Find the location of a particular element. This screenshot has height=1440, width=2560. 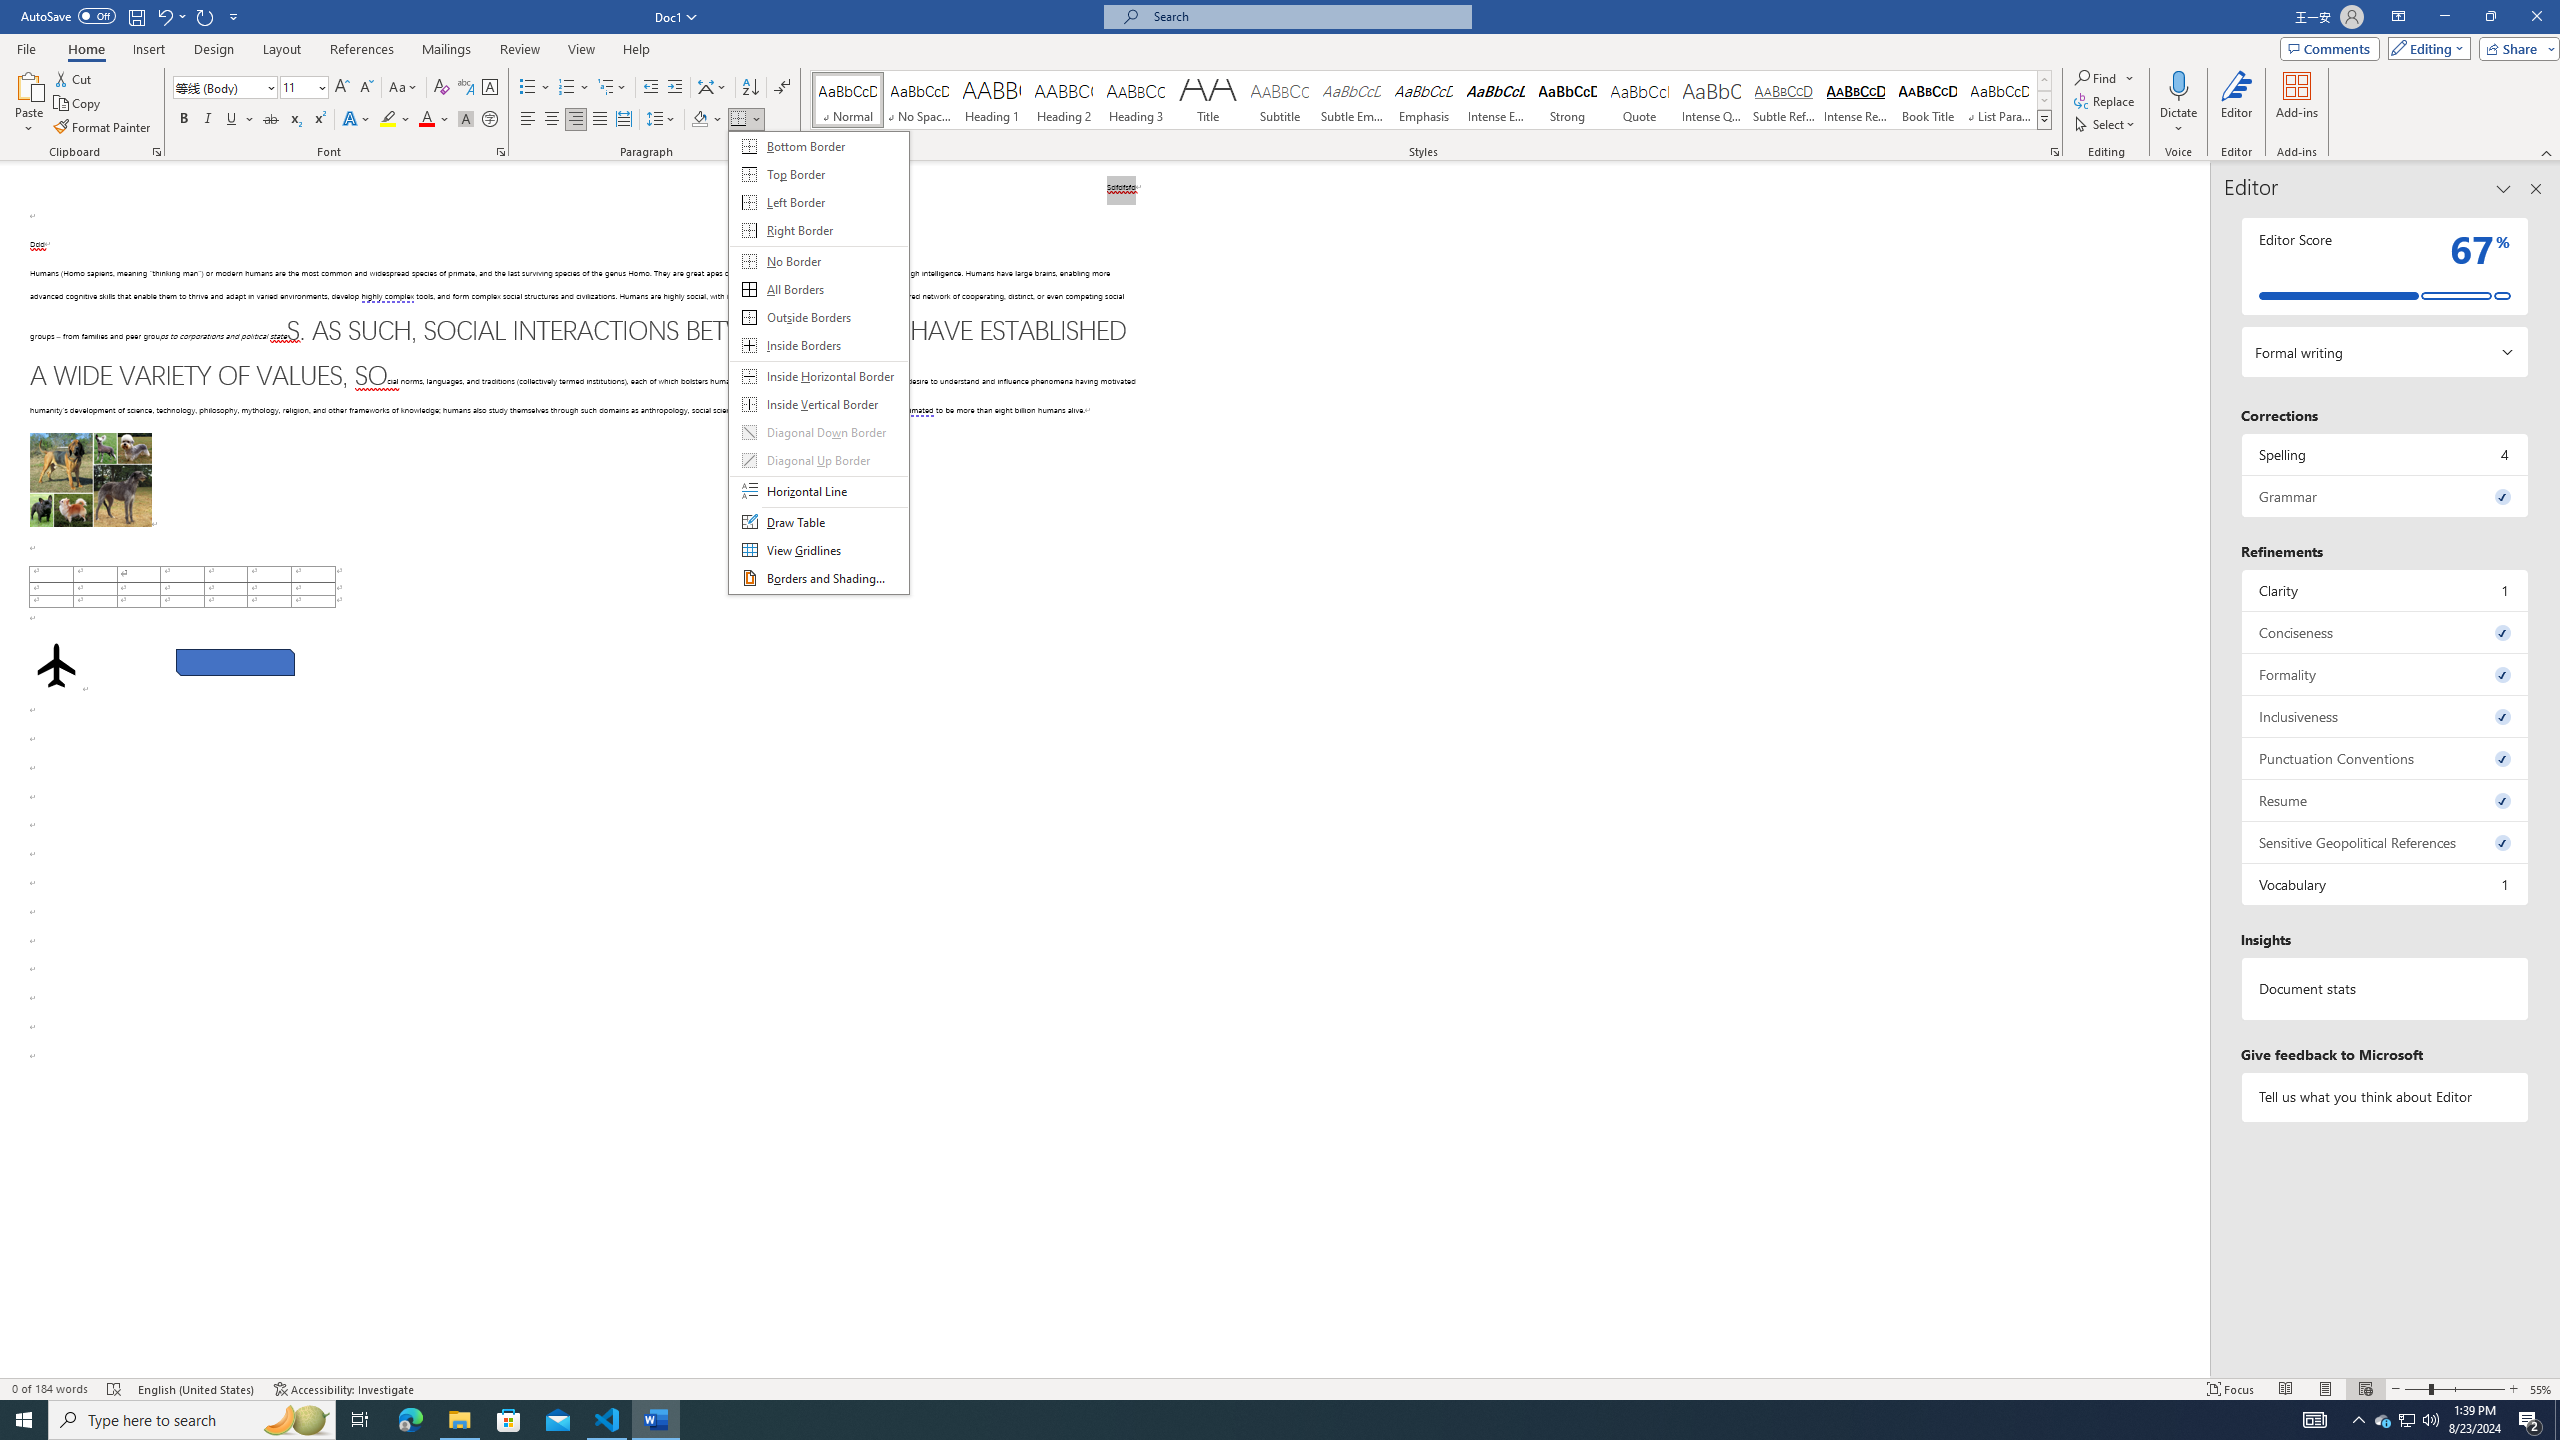

Zoom is located at coordinates (2454, 1389).